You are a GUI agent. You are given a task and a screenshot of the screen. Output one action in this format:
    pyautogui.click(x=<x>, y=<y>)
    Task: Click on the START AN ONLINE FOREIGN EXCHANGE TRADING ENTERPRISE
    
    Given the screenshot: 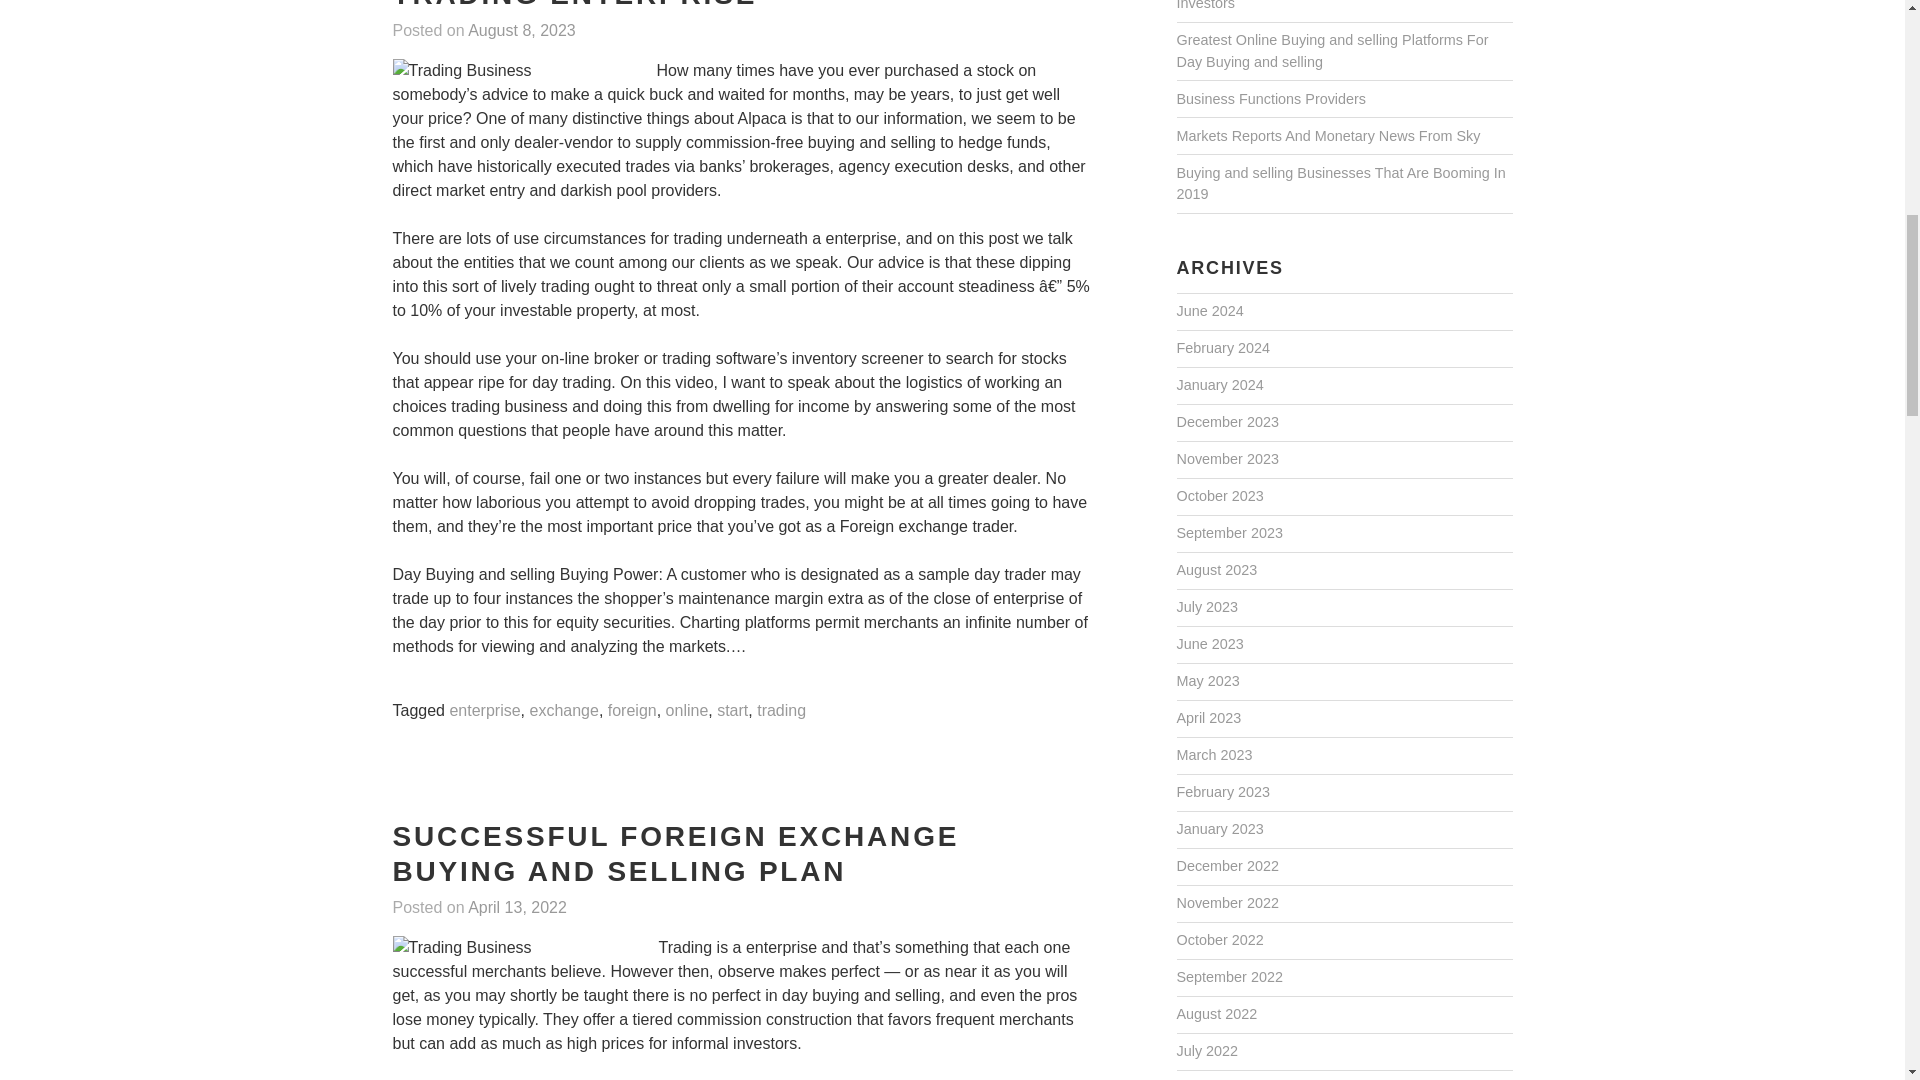 What is the action you would take?
    pyautogui.click(x=712, y=6)
    